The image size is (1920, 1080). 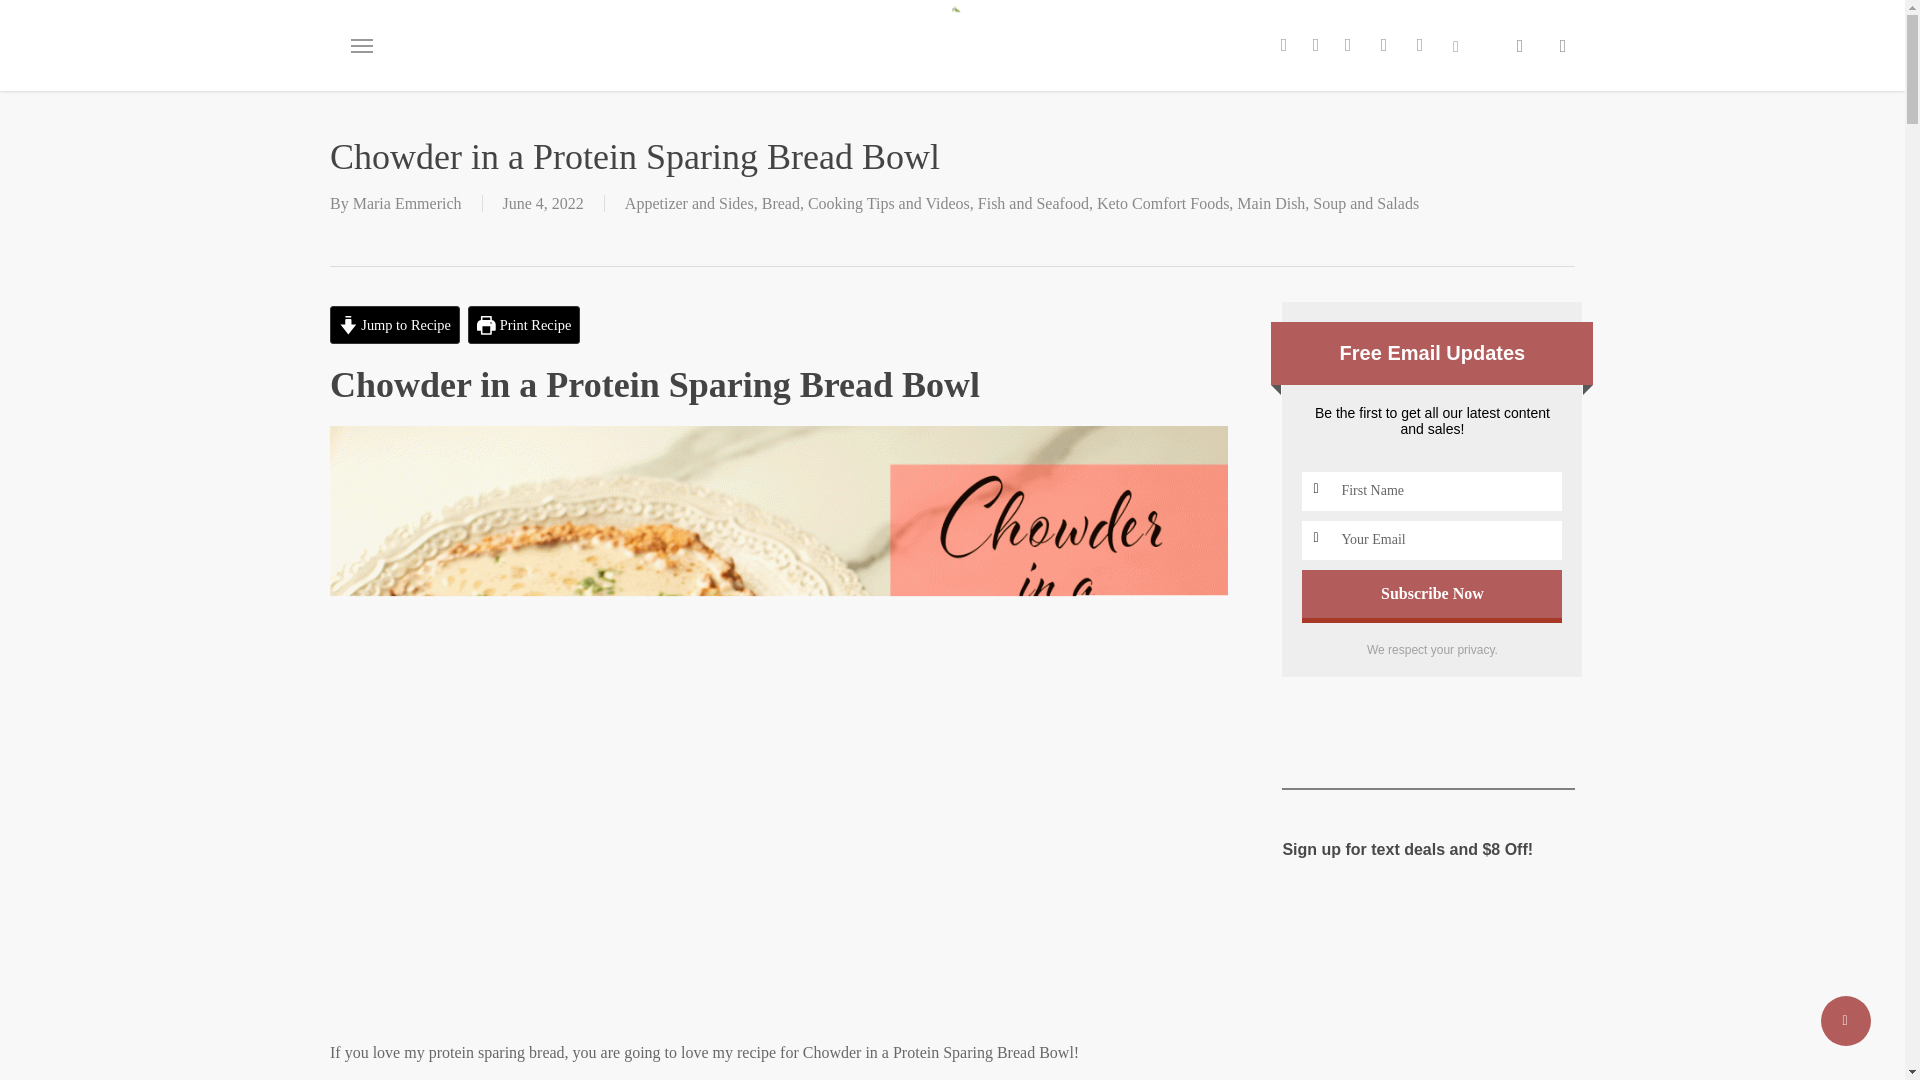 What do you see at coordinates (408, 203) in the screenshot?
I see `Maria Emmerich` at bounding box center [408, 203].